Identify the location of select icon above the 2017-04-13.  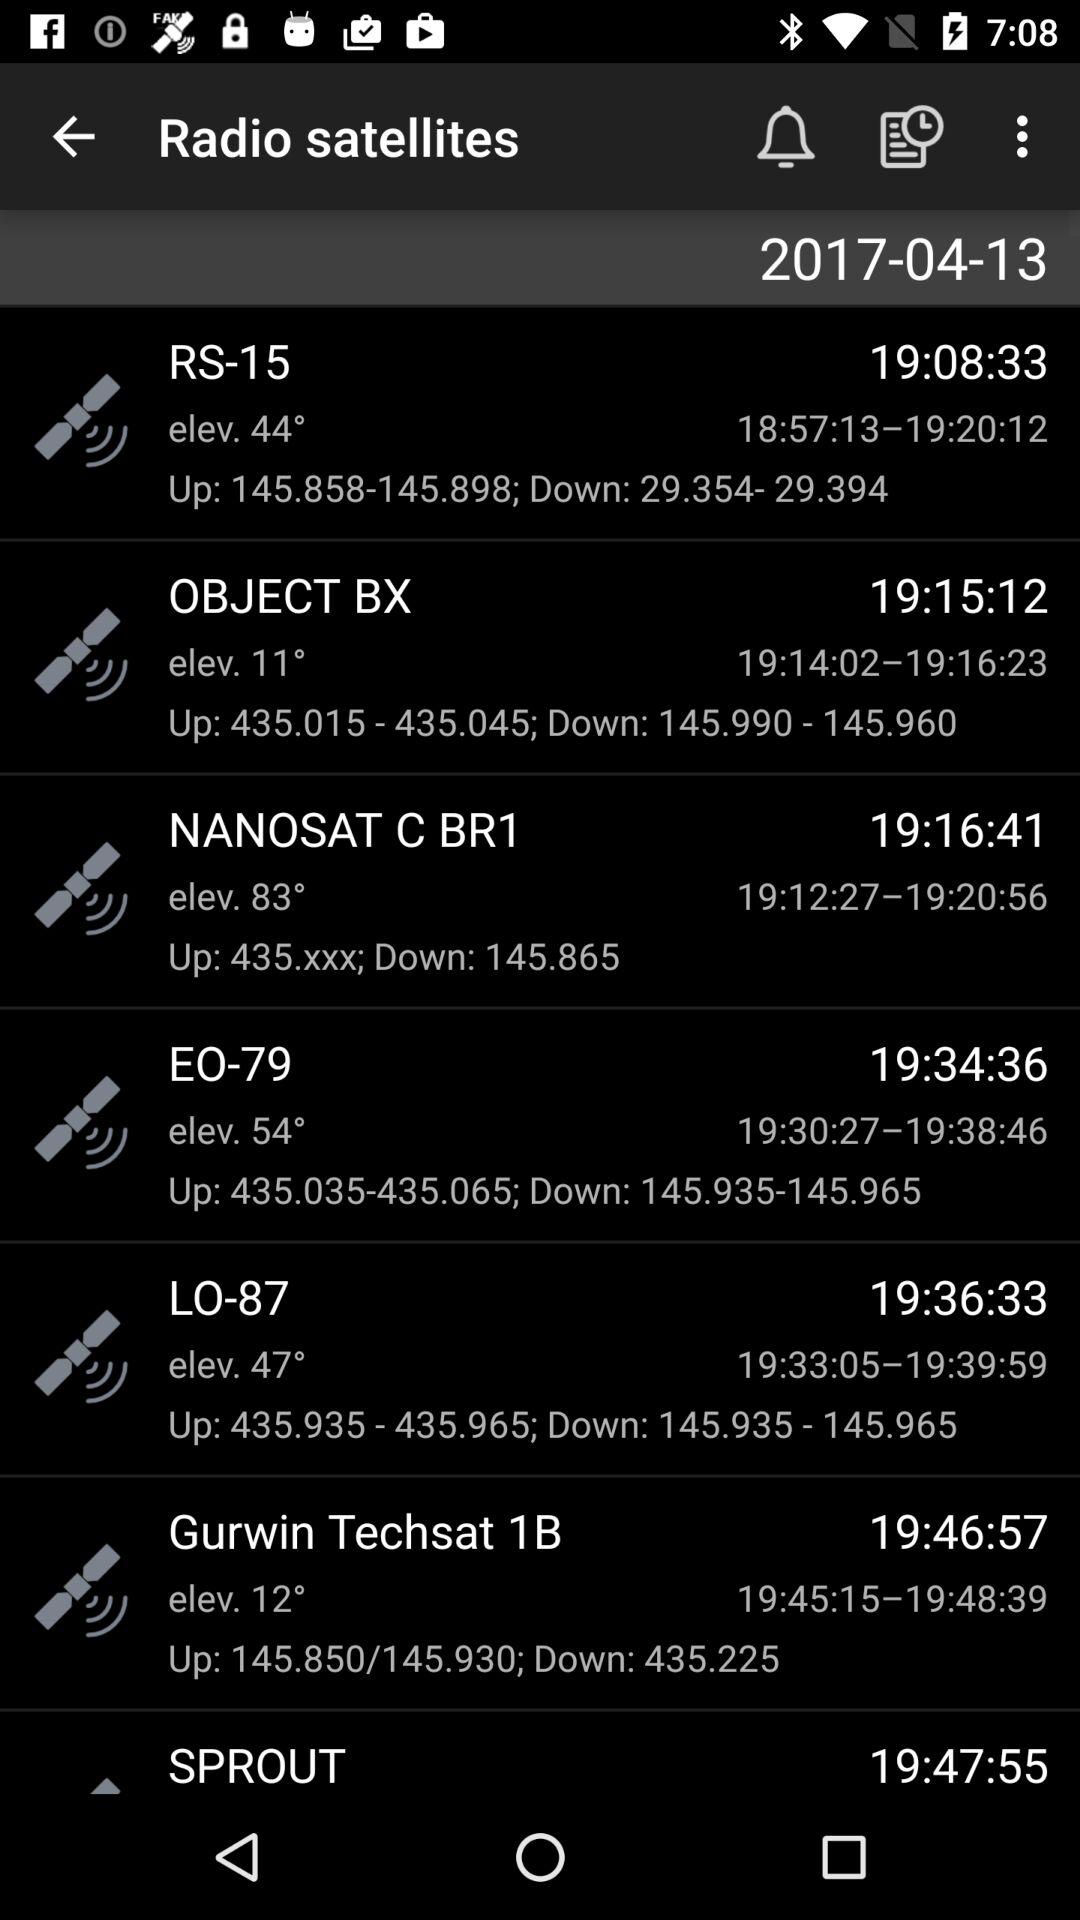
(73, 136).